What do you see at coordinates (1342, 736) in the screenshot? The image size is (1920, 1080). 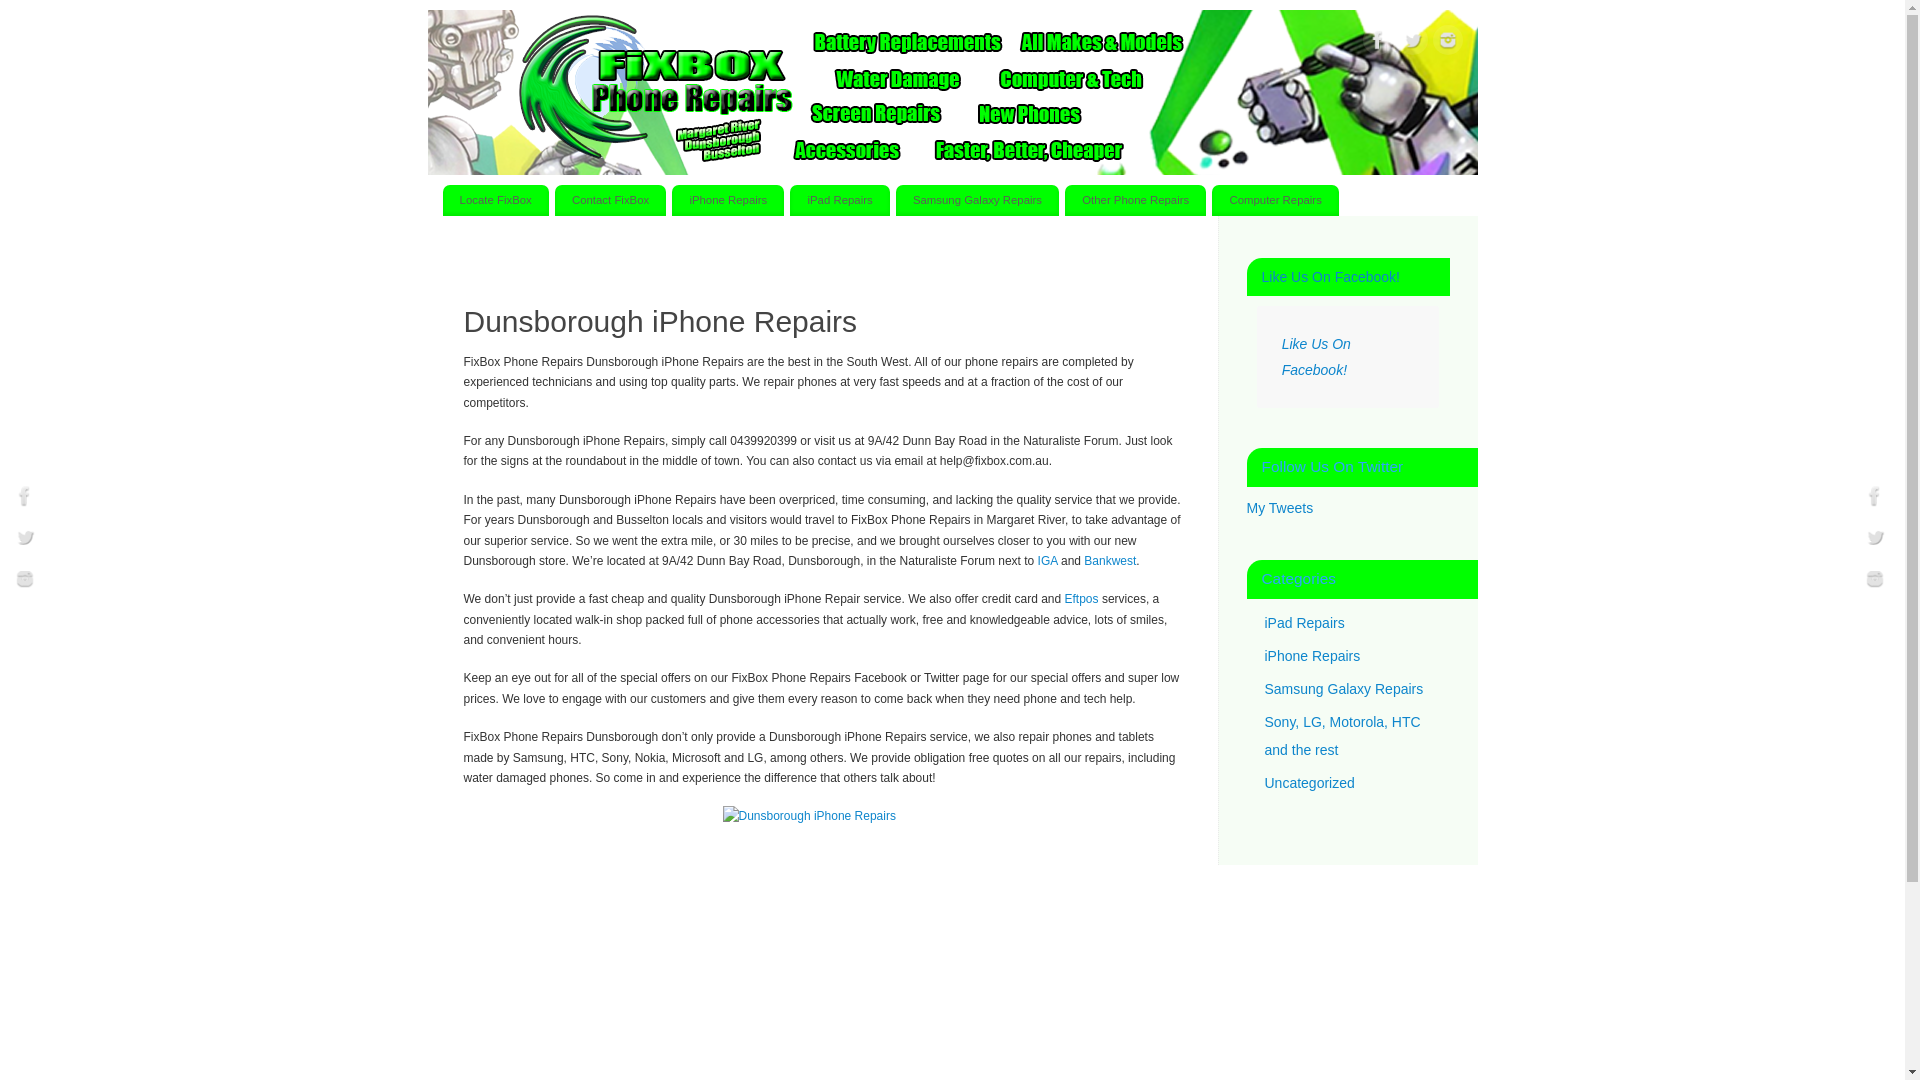 I see `Sony, LG, Motorola, HTC and the rest` at bounding box center [1342, 736].